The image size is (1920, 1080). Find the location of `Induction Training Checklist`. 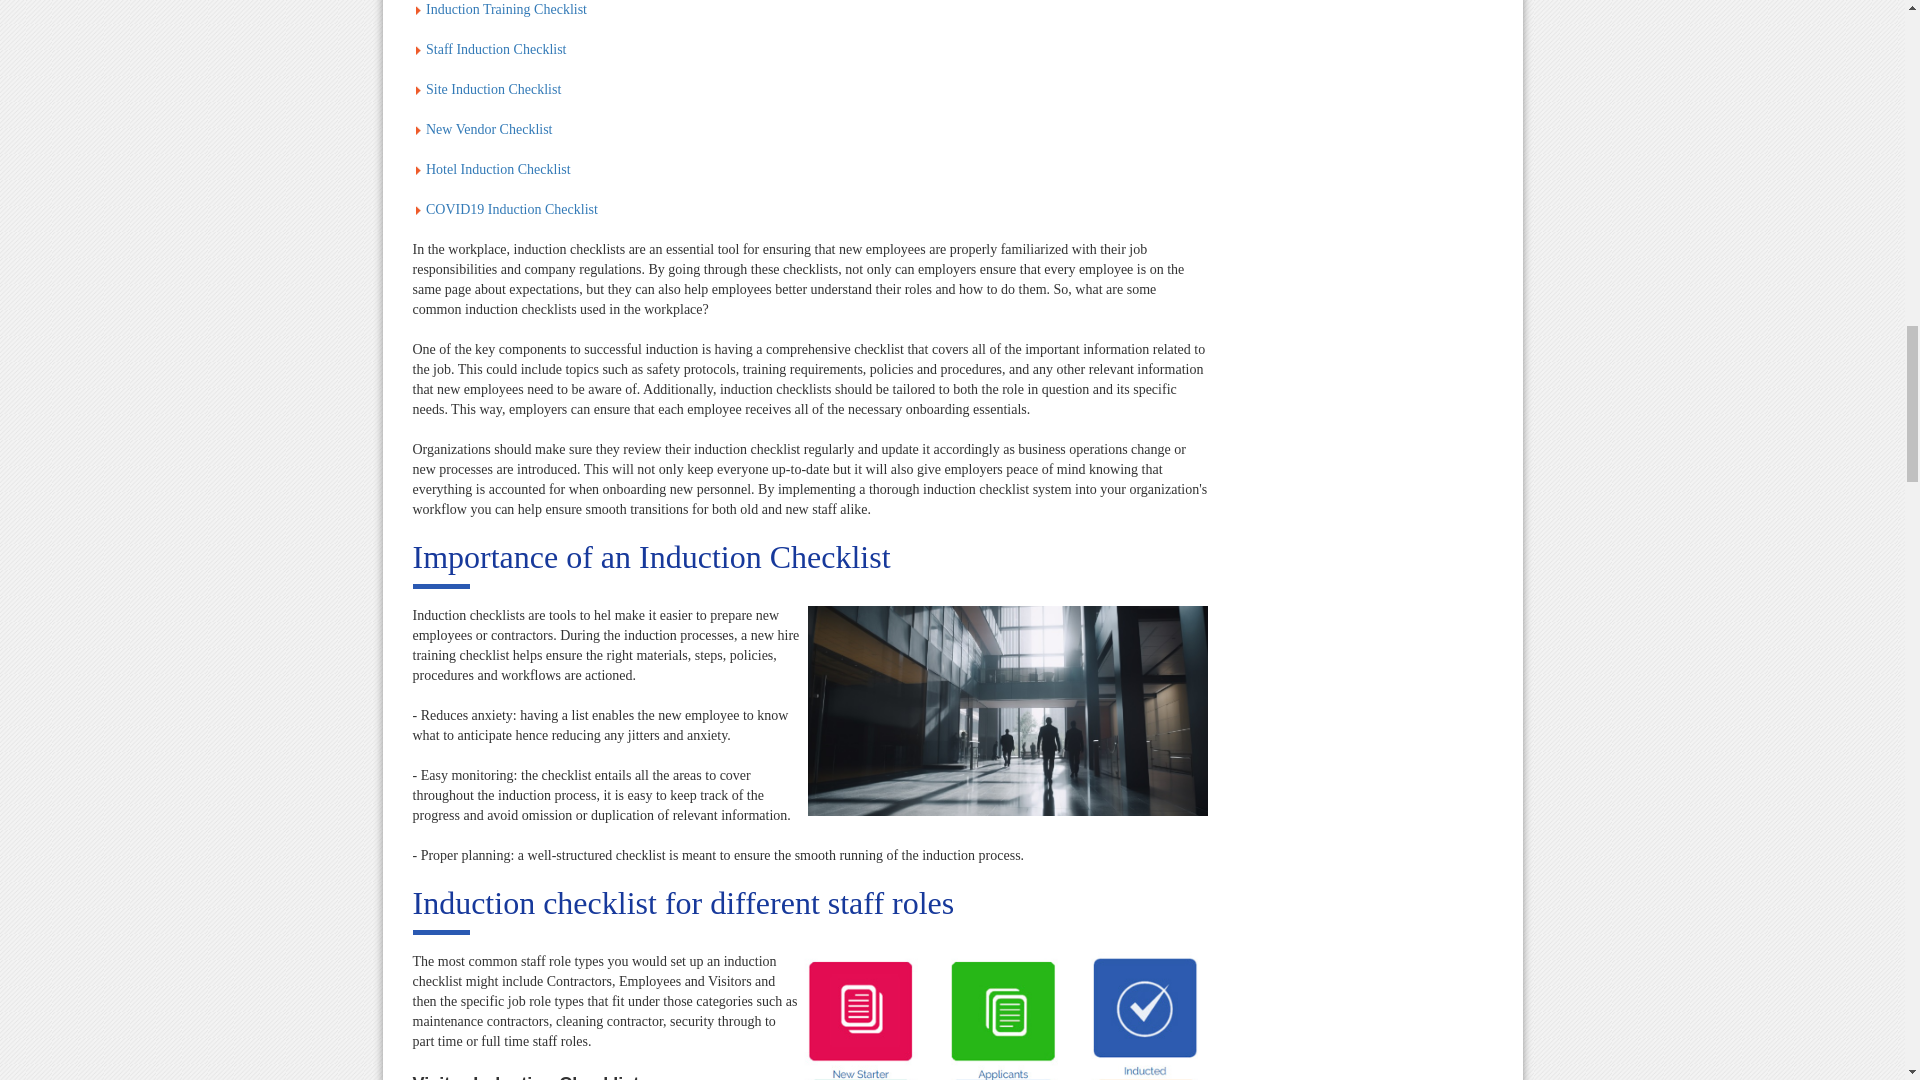

Induction Training Checklist is located at coordinates (506, 10).